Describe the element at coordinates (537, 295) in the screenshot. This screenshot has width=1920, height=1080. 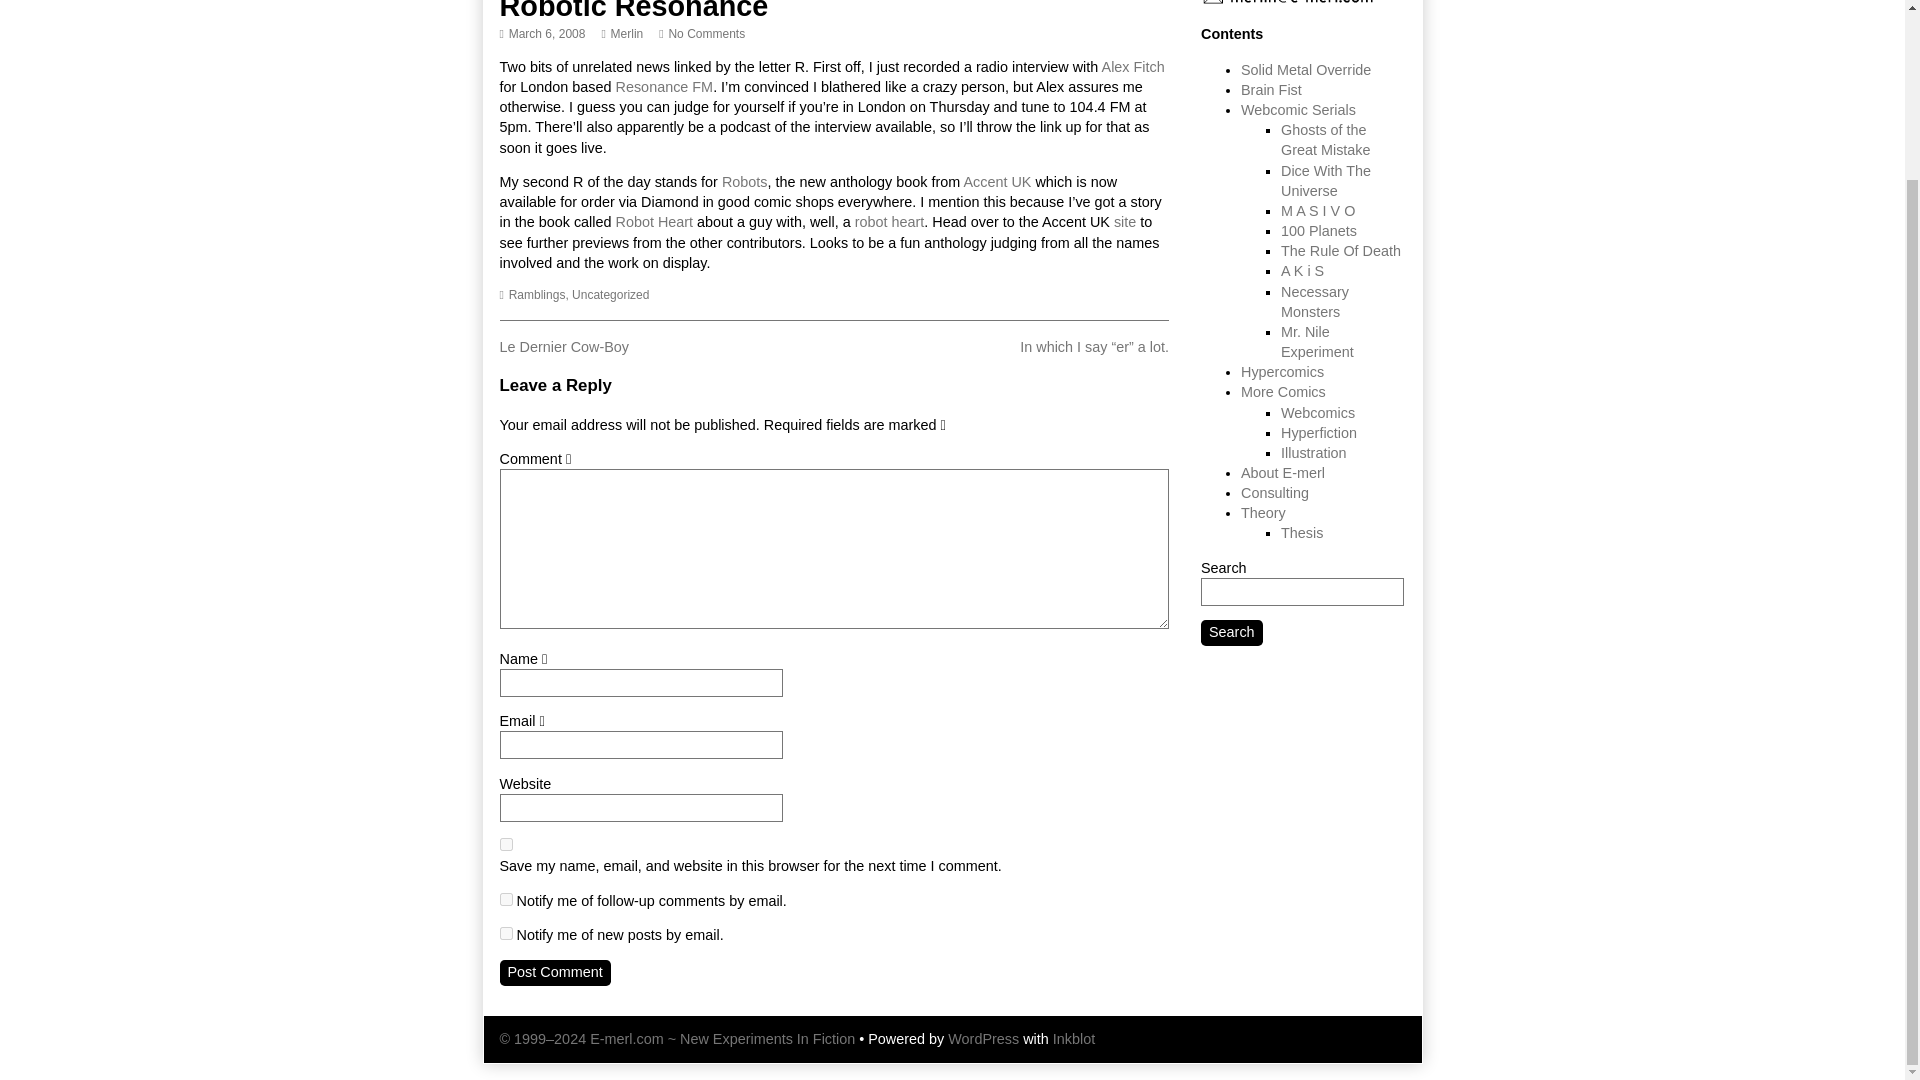
I see `Post Comment` at that location.